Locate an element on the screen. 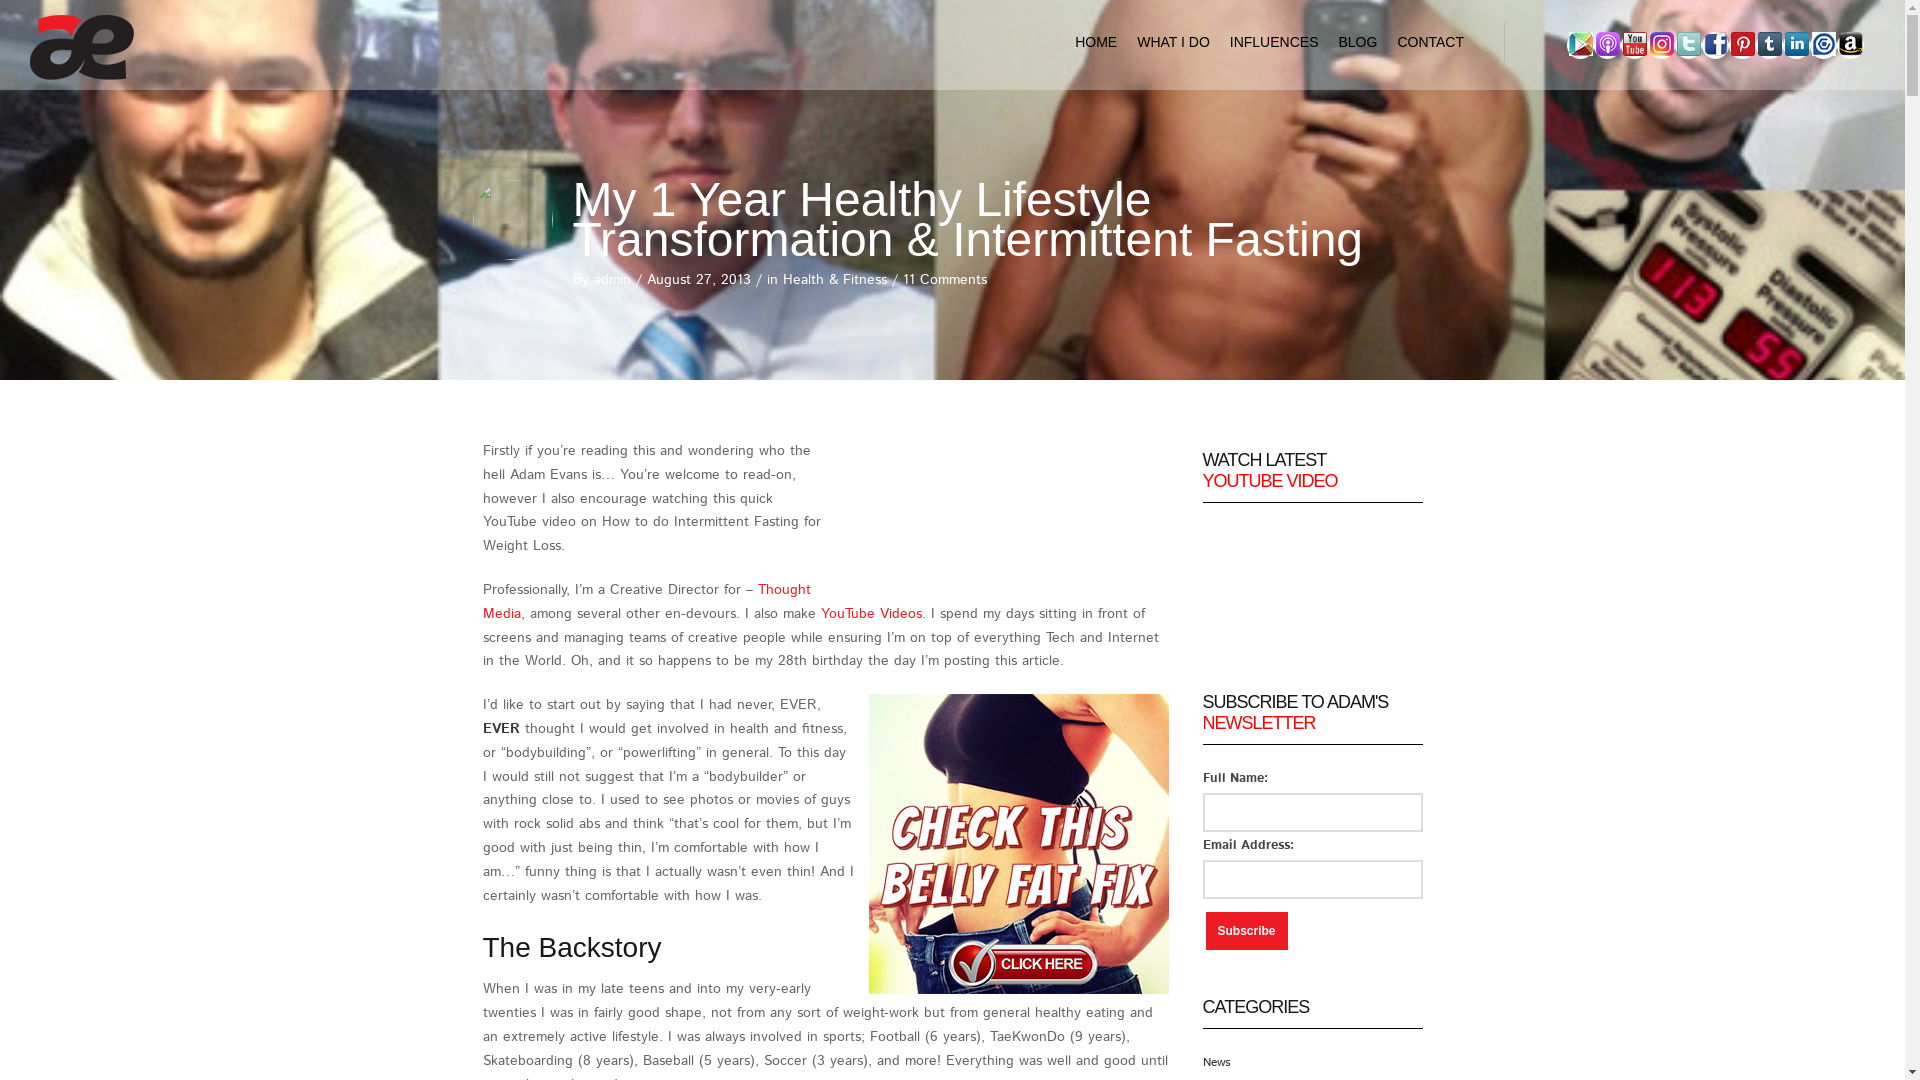  HOME is located at coordinates (1096, 42).